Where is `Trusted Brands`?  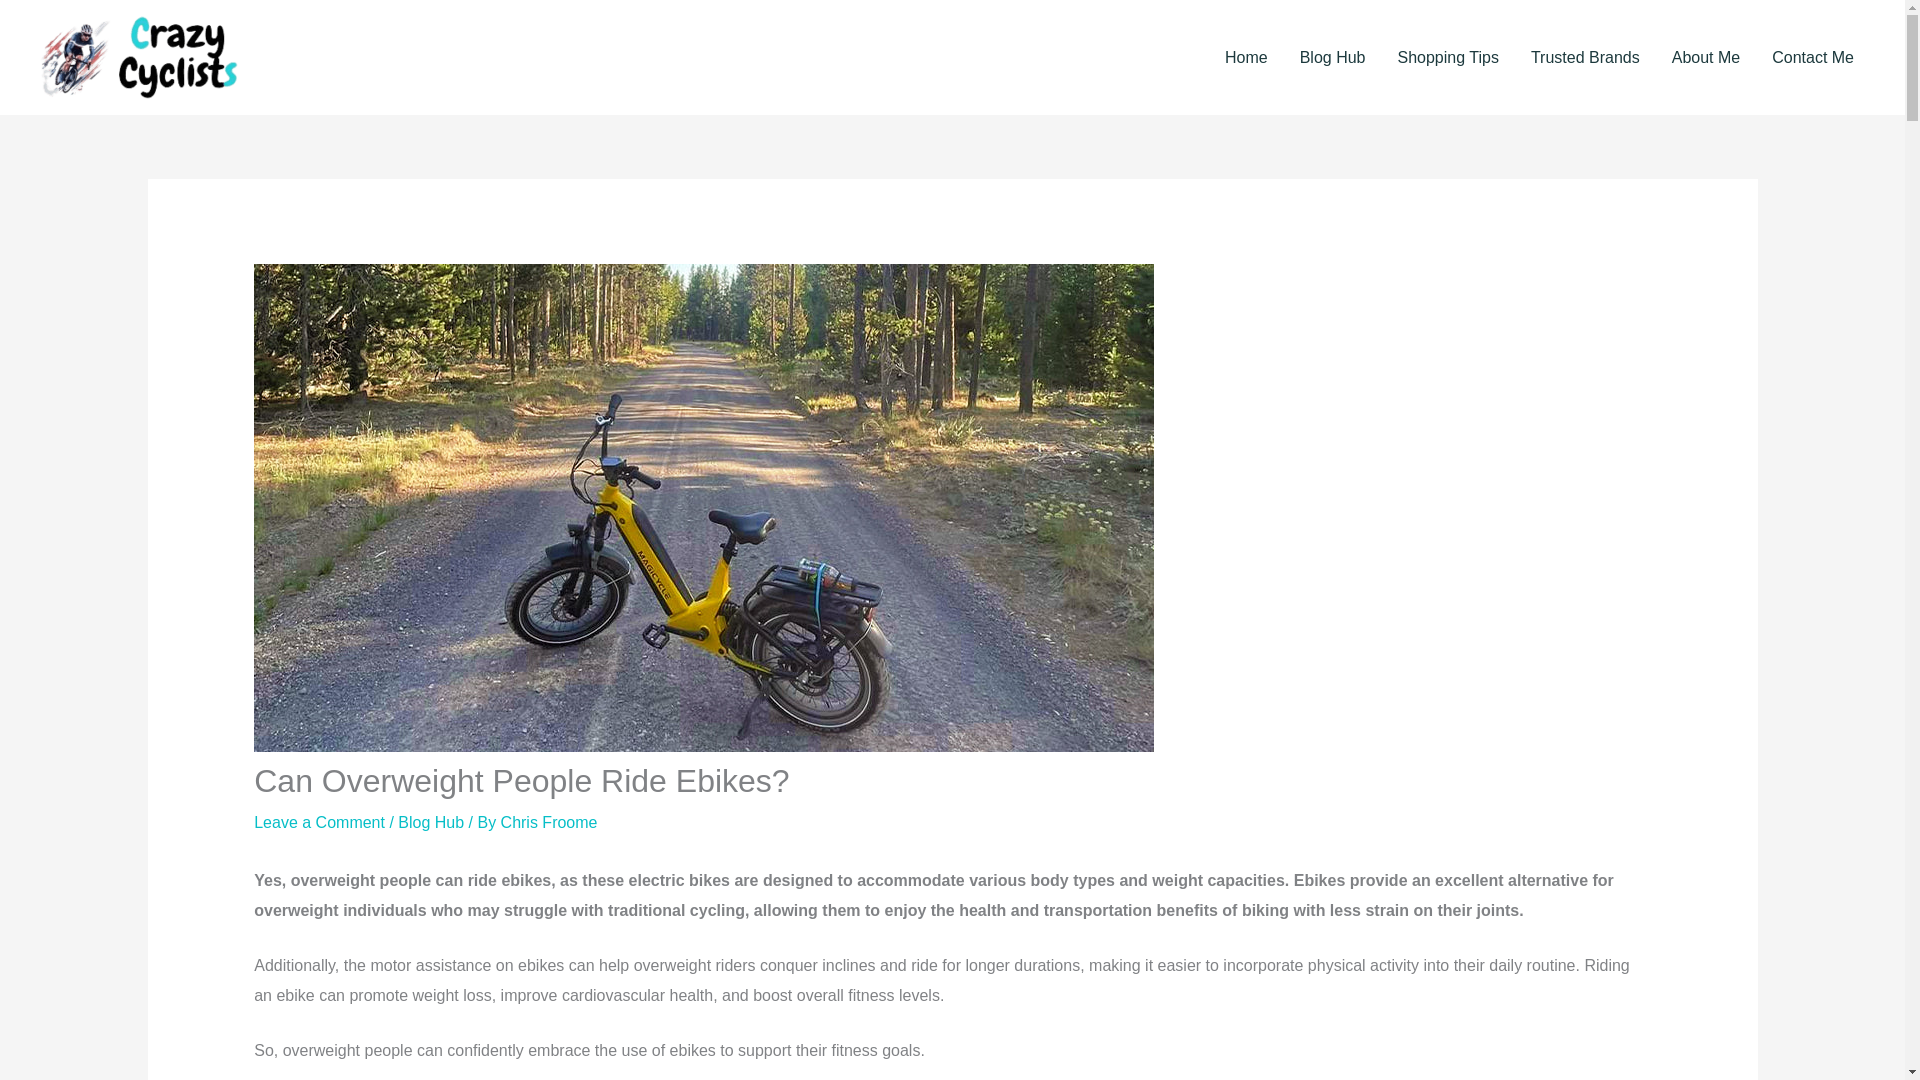
Trusted Brands is located at coordinates (1584, 58).